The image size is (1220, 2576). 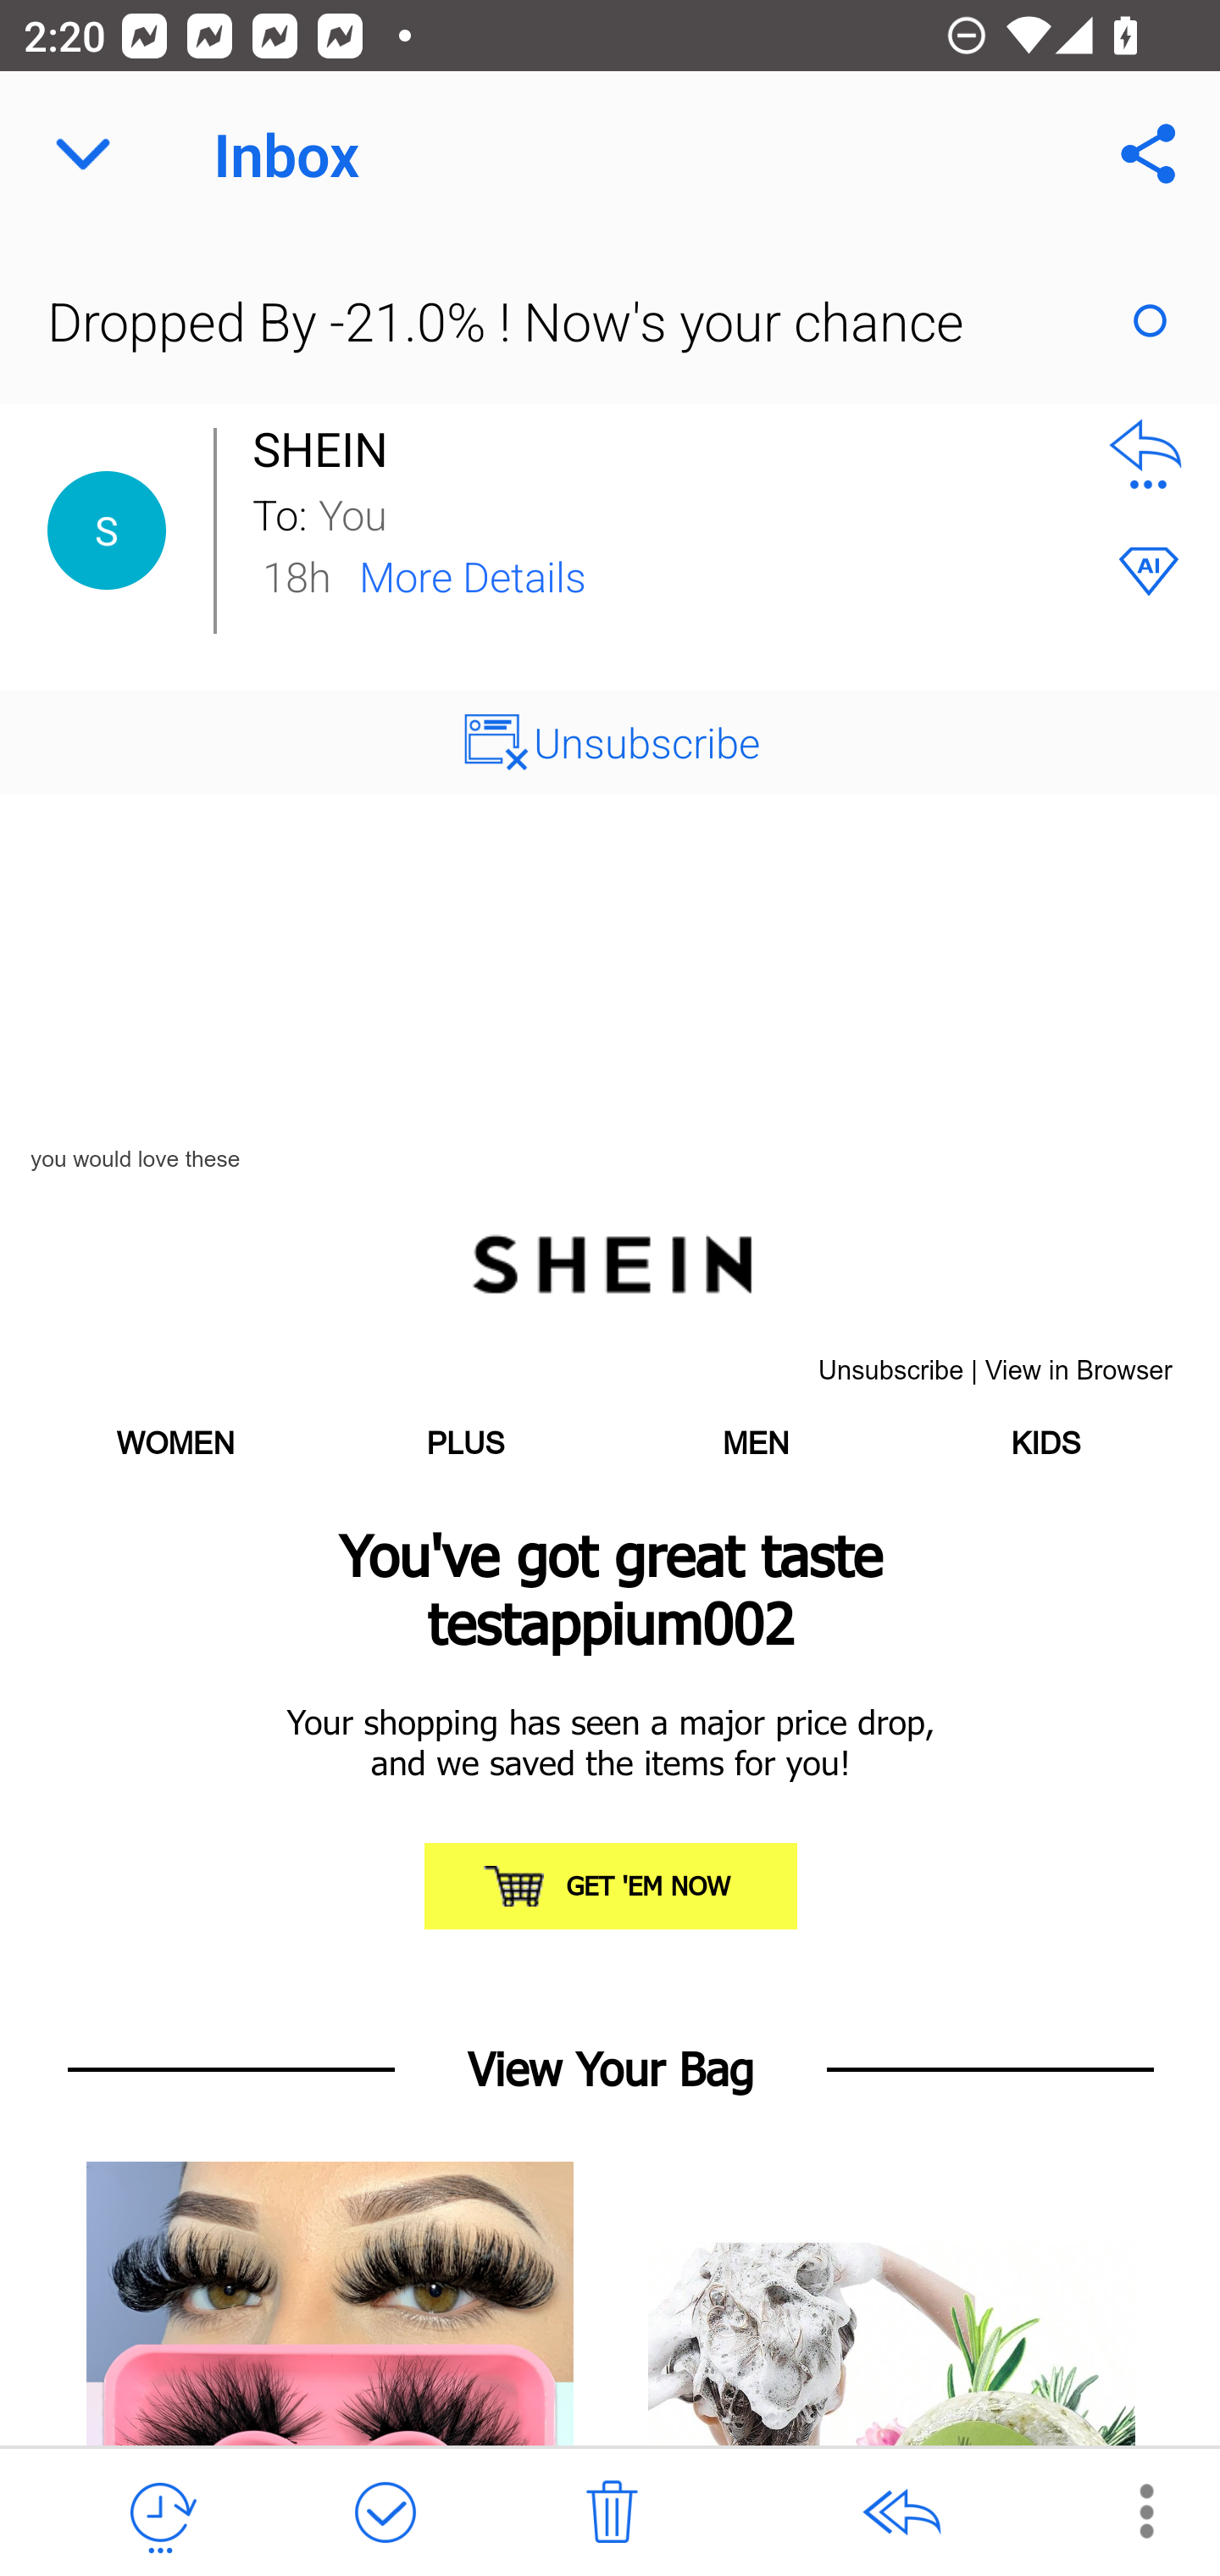 What do you see at coordinates (610, 742) in the screenshot?
I see `Unsubscribe` at bounding box center [610, 742].